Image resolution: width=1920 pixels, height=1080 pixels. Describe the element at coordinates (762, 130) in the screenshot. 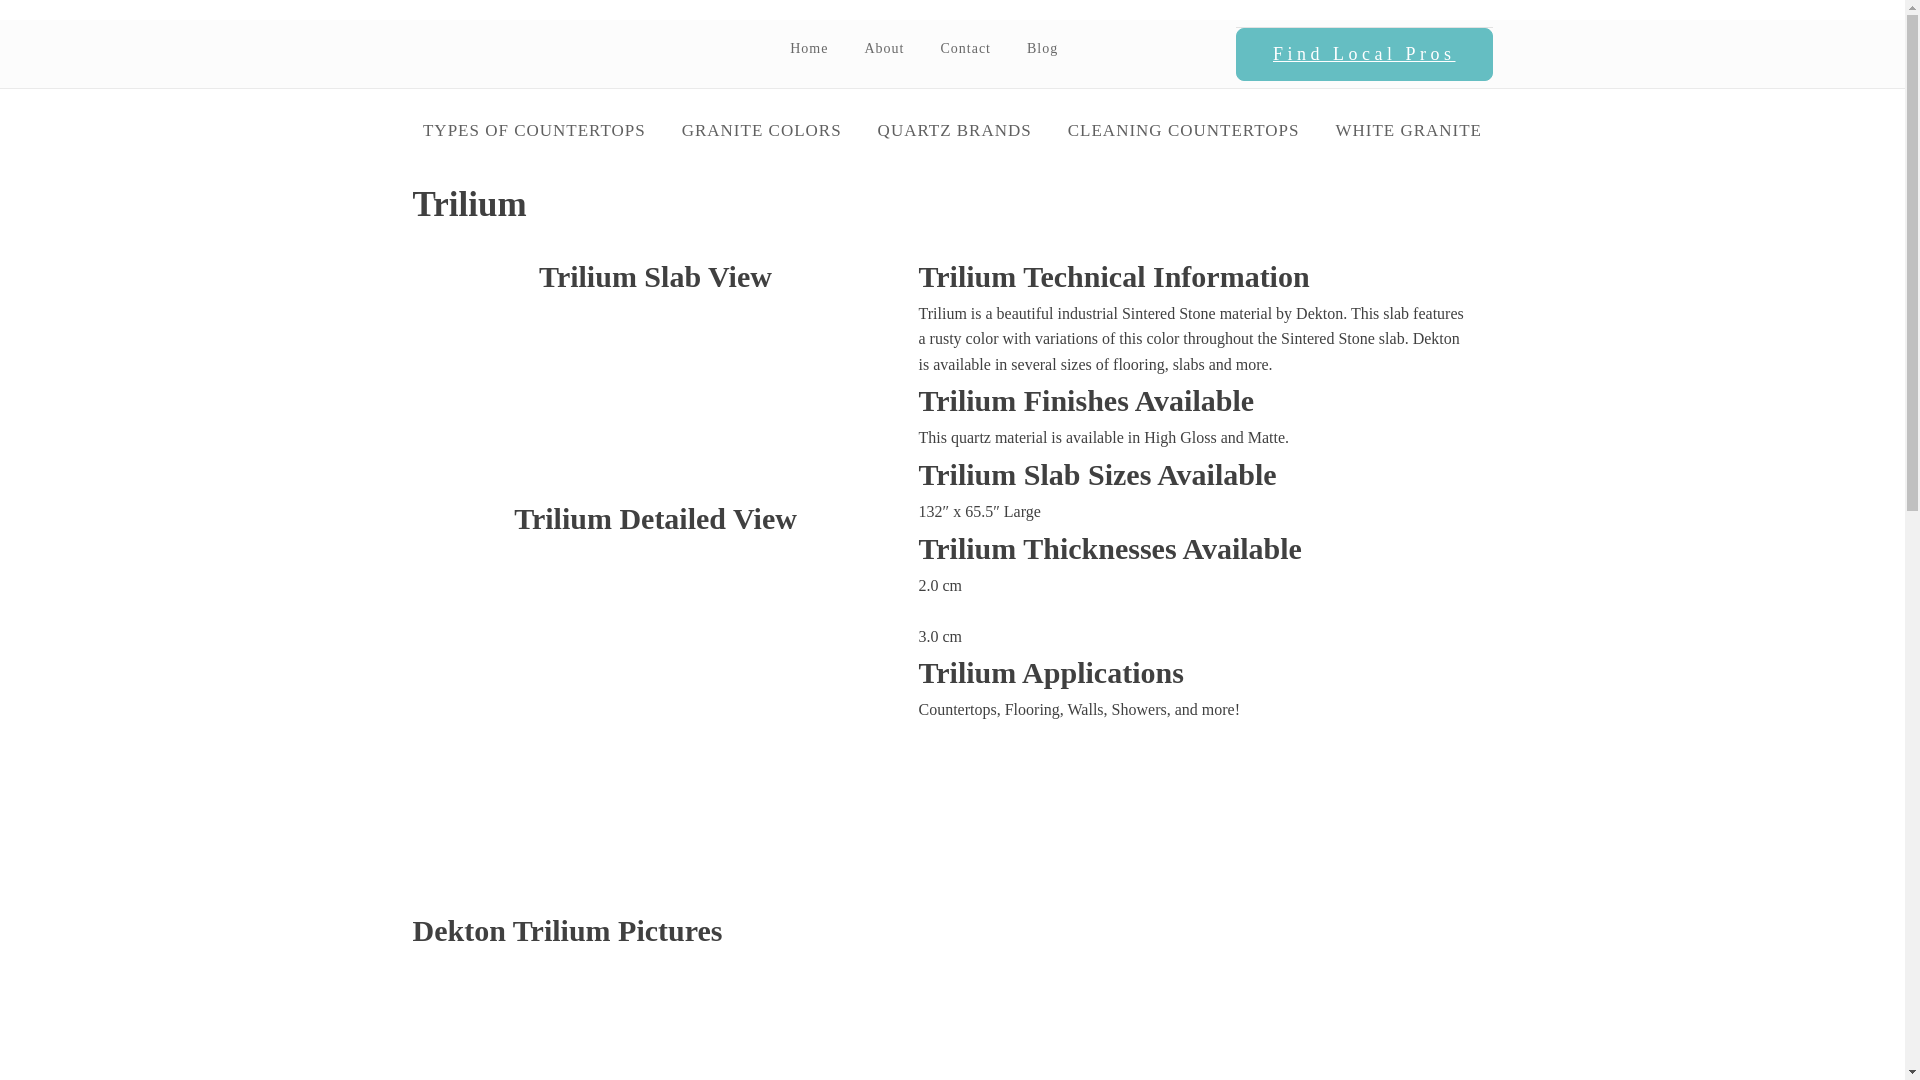

I see `GRANITE COLORS` at that location.